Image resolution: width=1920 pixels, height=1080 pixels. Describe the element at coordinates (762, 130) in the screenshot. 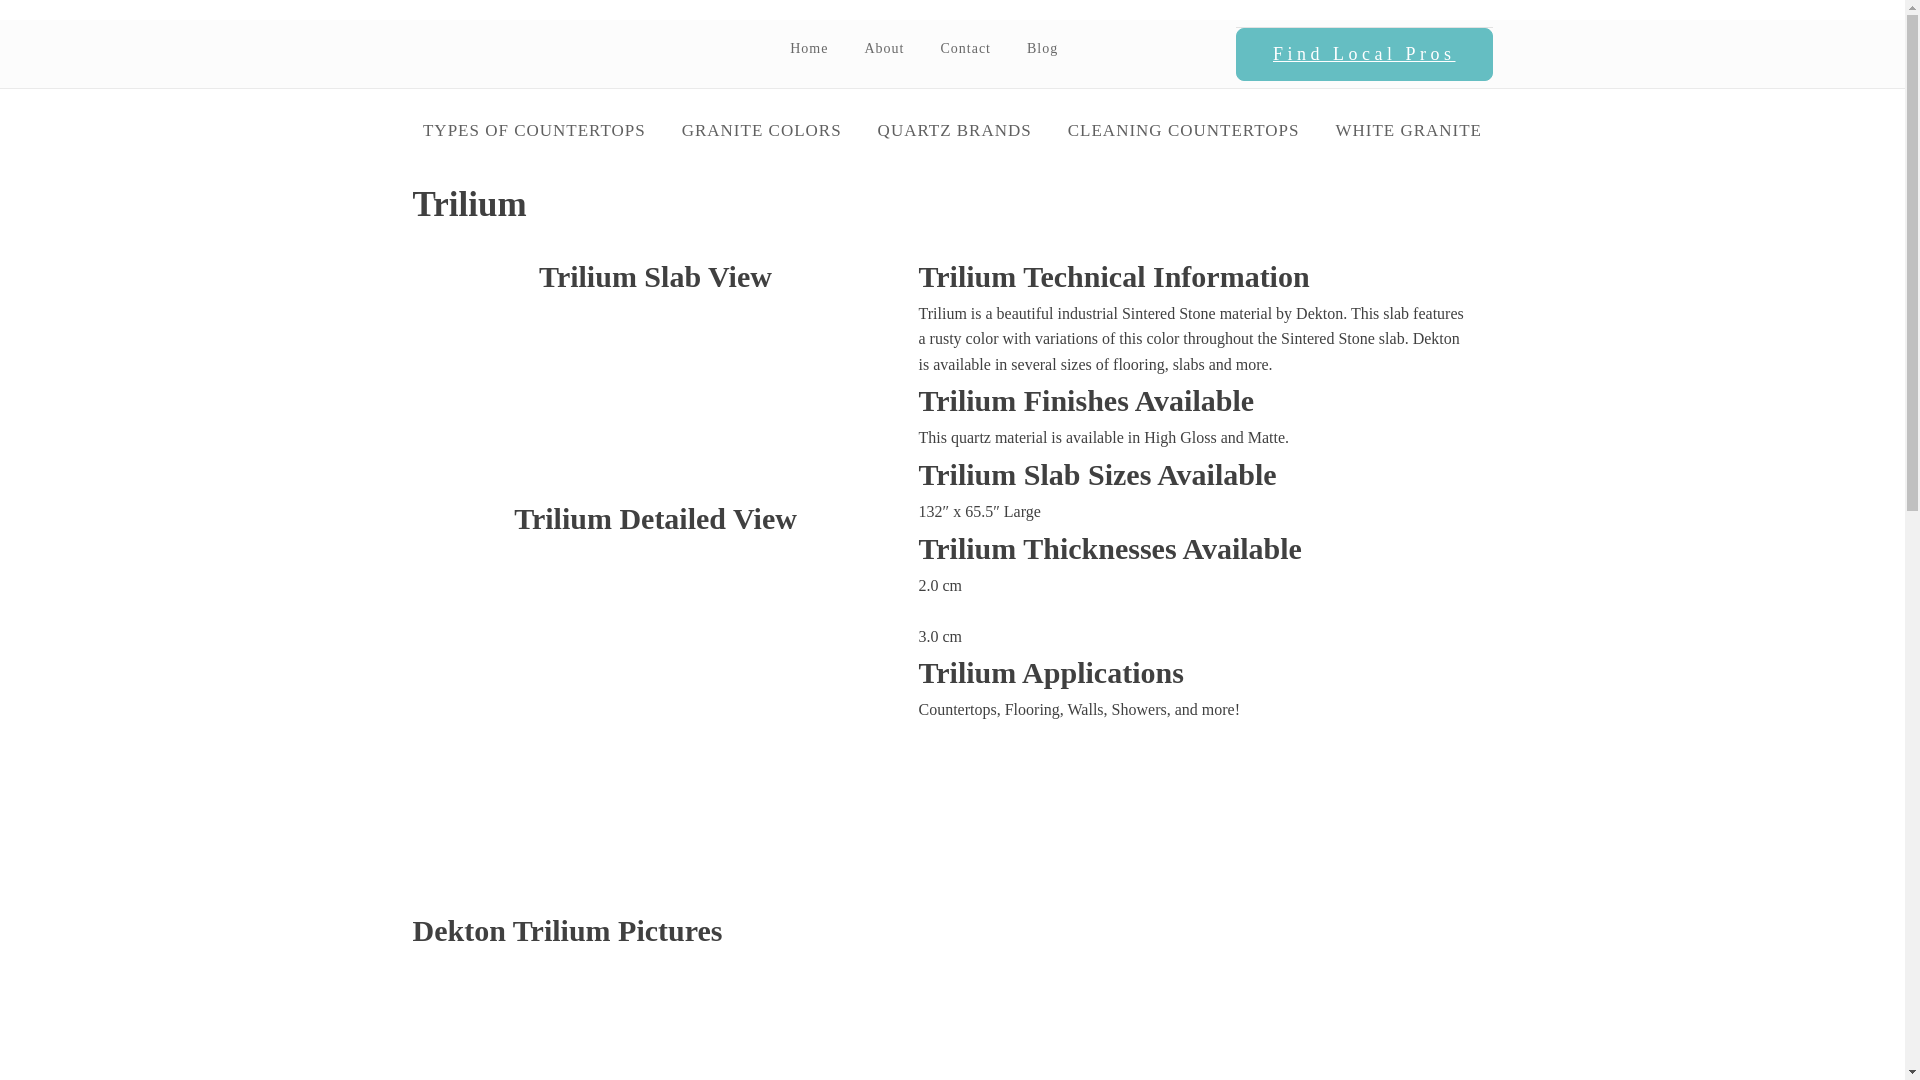

I see `GRANITE COLORS` at that location.